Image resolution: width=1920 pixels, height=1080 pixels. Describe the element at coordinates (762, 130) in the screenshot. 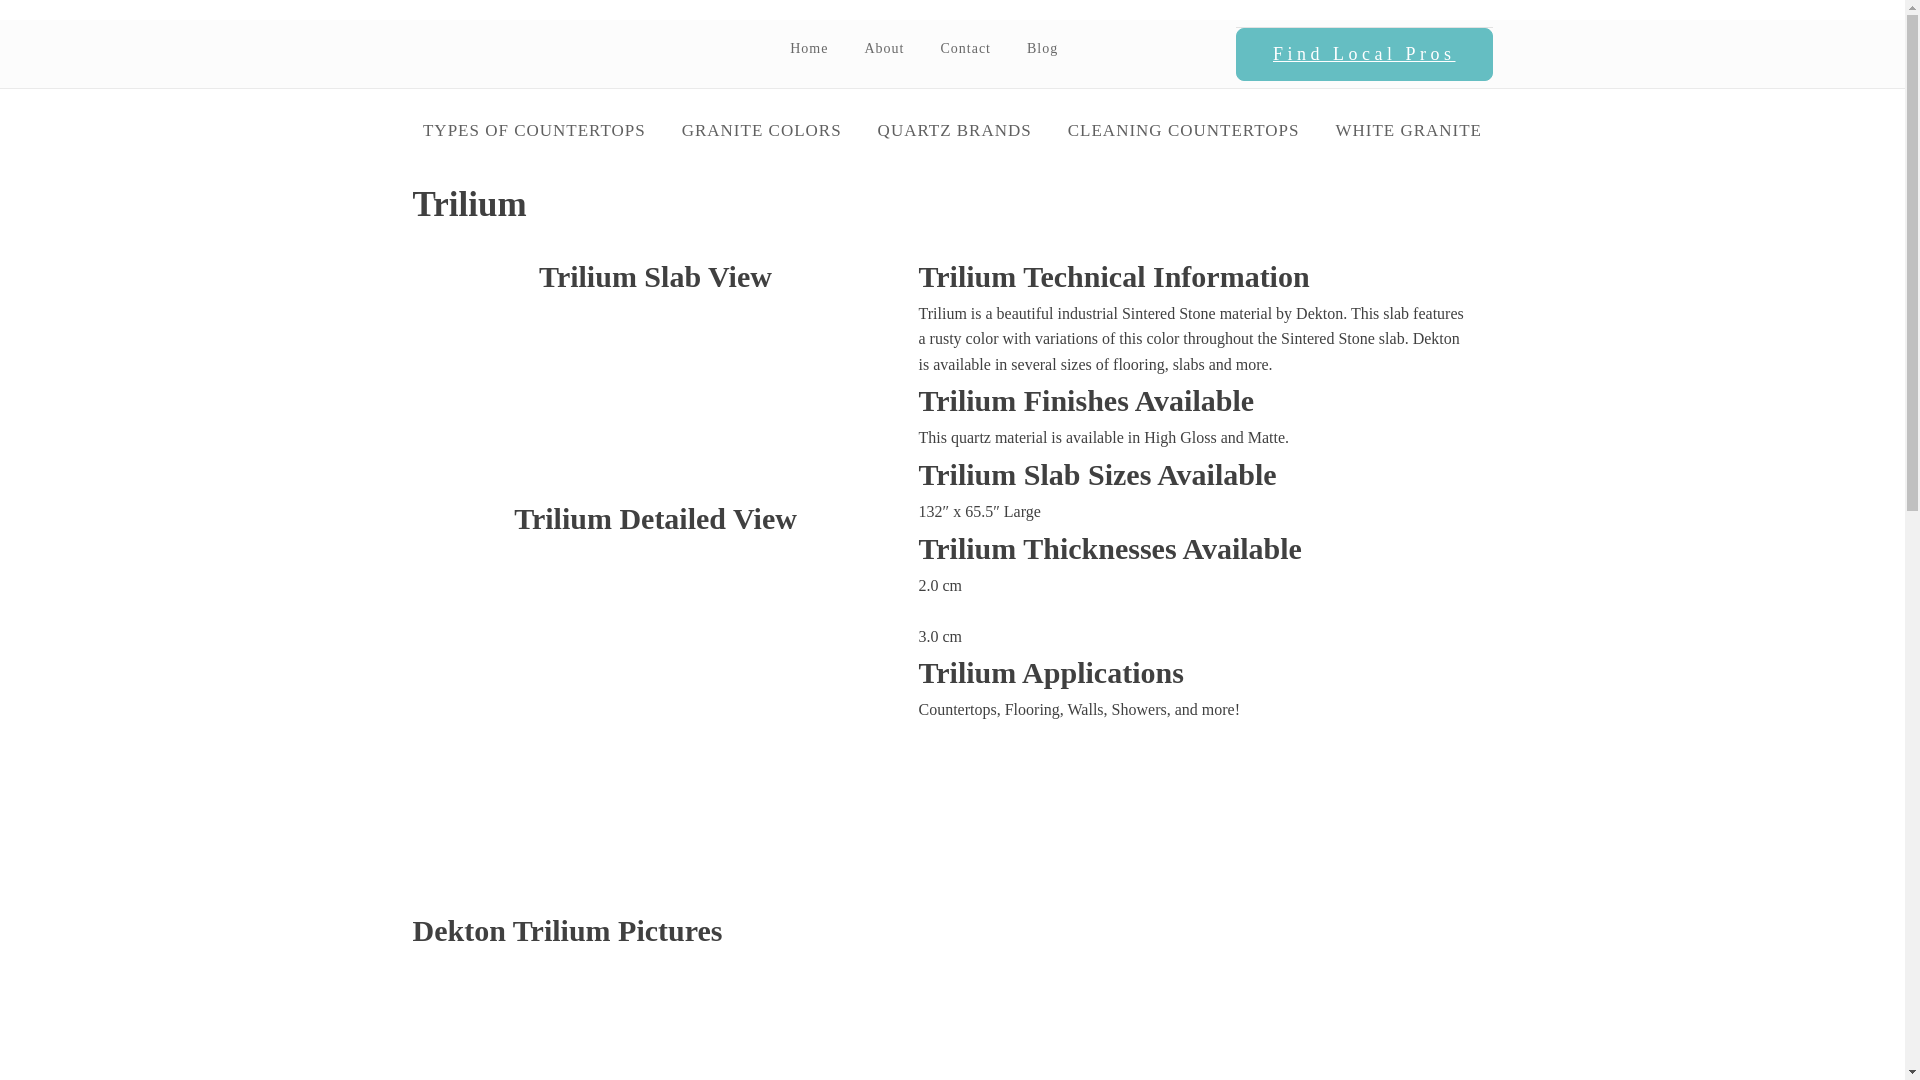

I see `GRANITE COLORS` at that location.